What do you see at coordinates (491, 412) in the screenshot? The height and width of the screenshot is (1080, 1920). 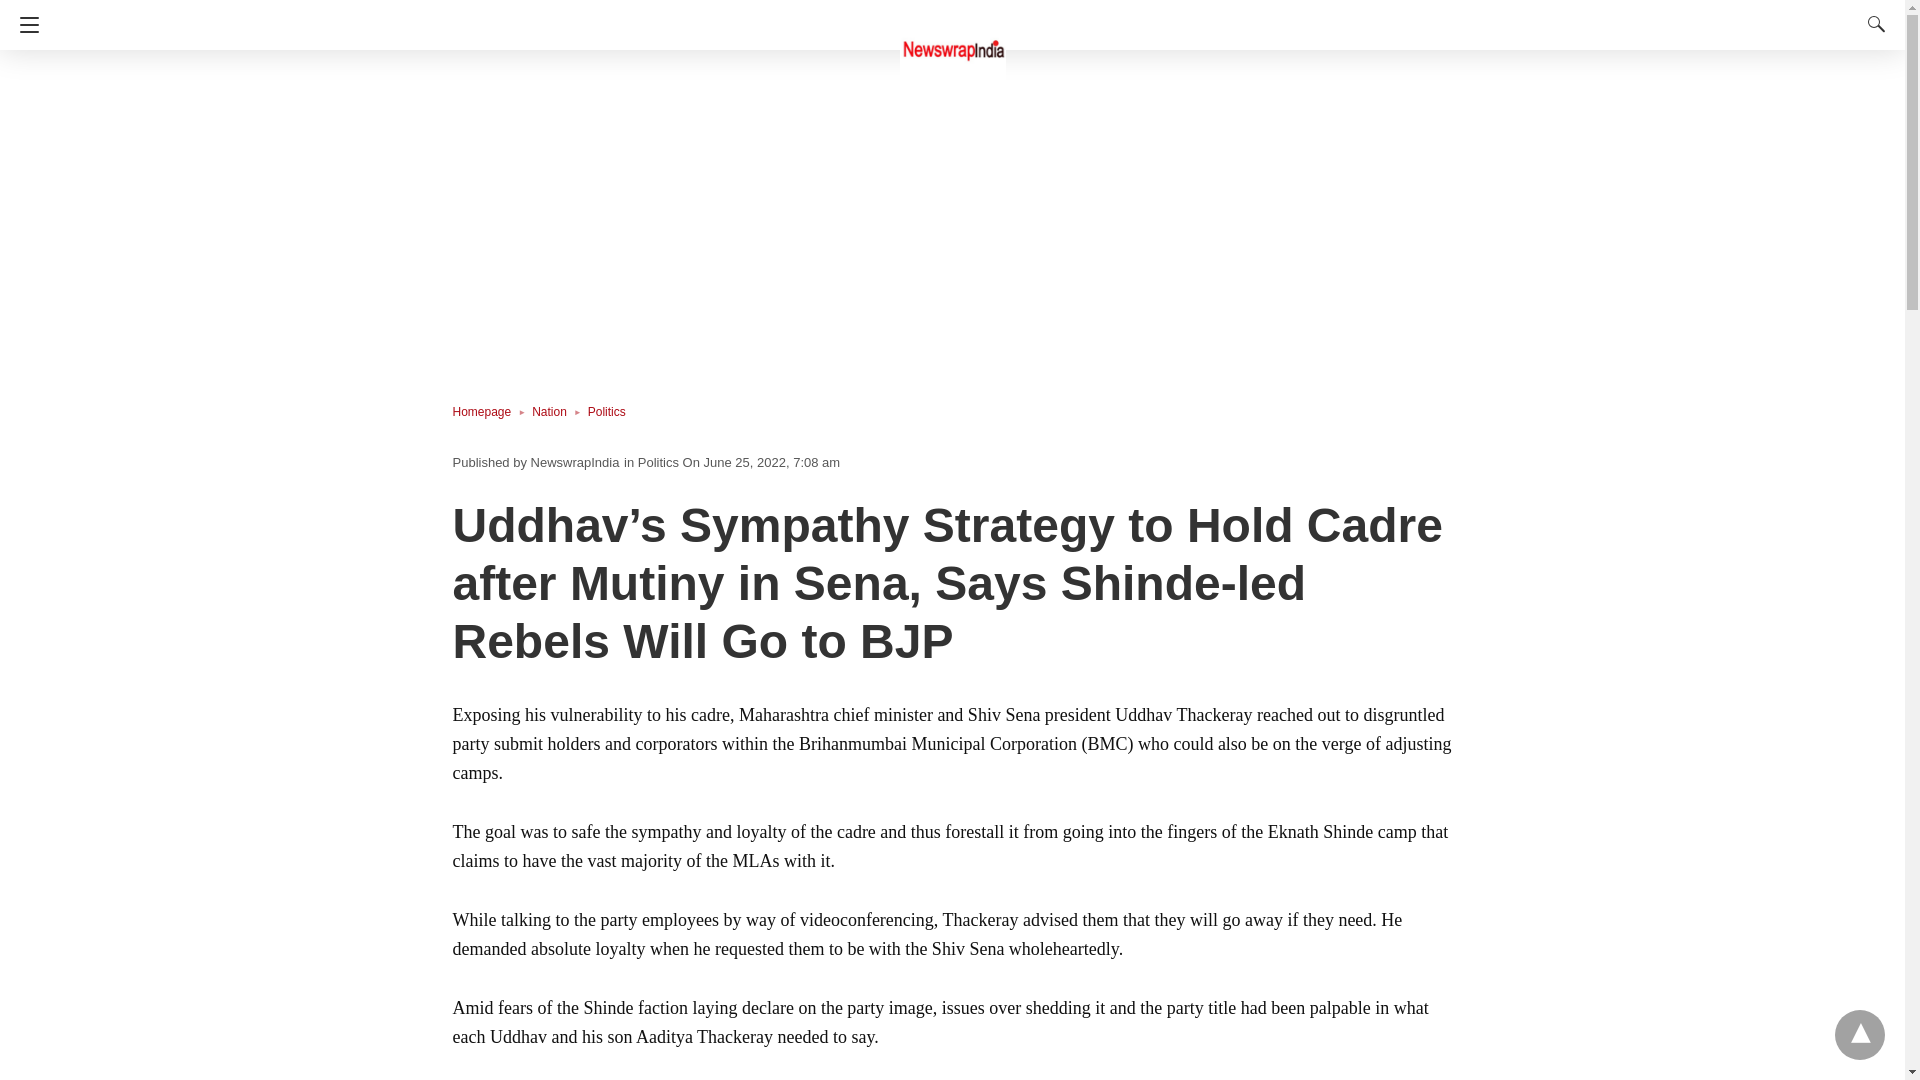 I see `Homepage` at bounding box center [491, 412].